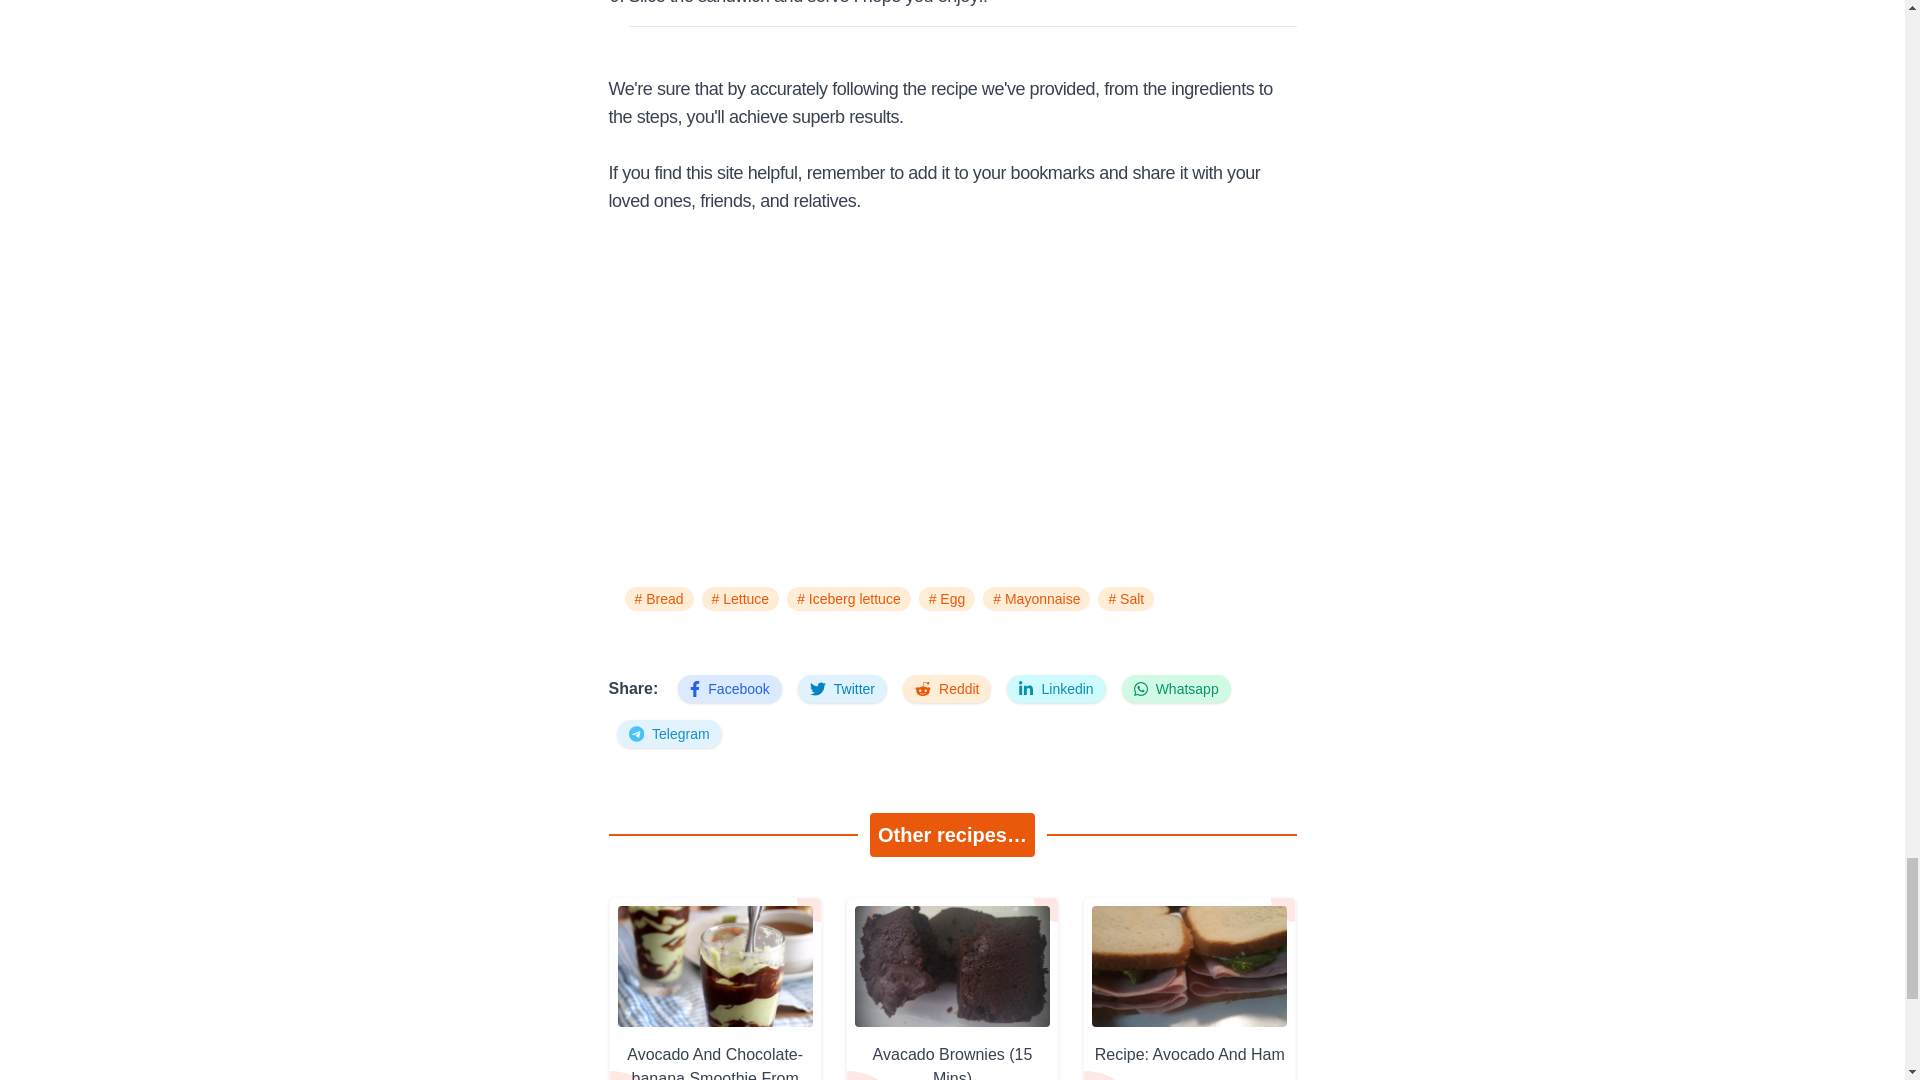 This screenshot has width=1920, height=1080. What do you see at coordinates (729, 689) in the screenshot?
I see `Share this post to facebook` at bounding box center [729, 689].